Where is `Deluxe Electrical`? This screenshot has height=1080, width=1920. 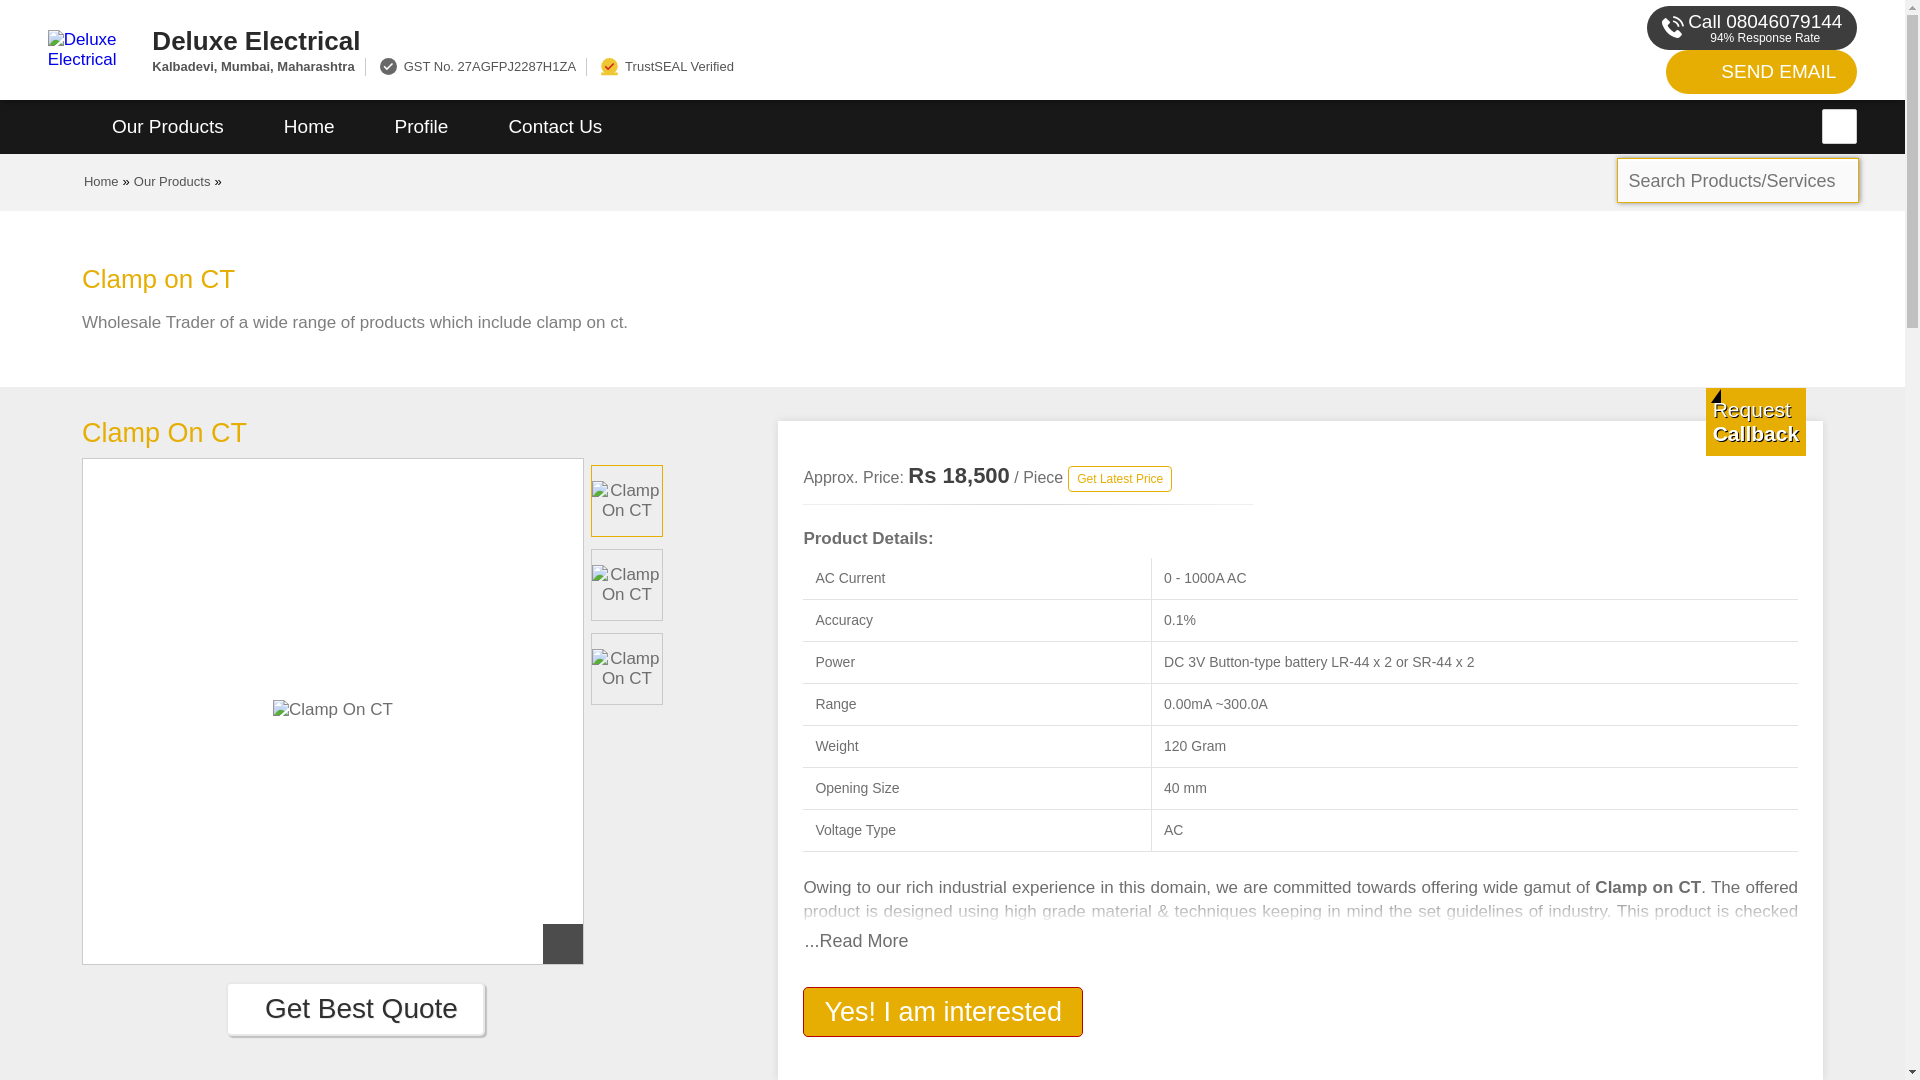 Deluxe Electrical is located at coordinates (728, 40).